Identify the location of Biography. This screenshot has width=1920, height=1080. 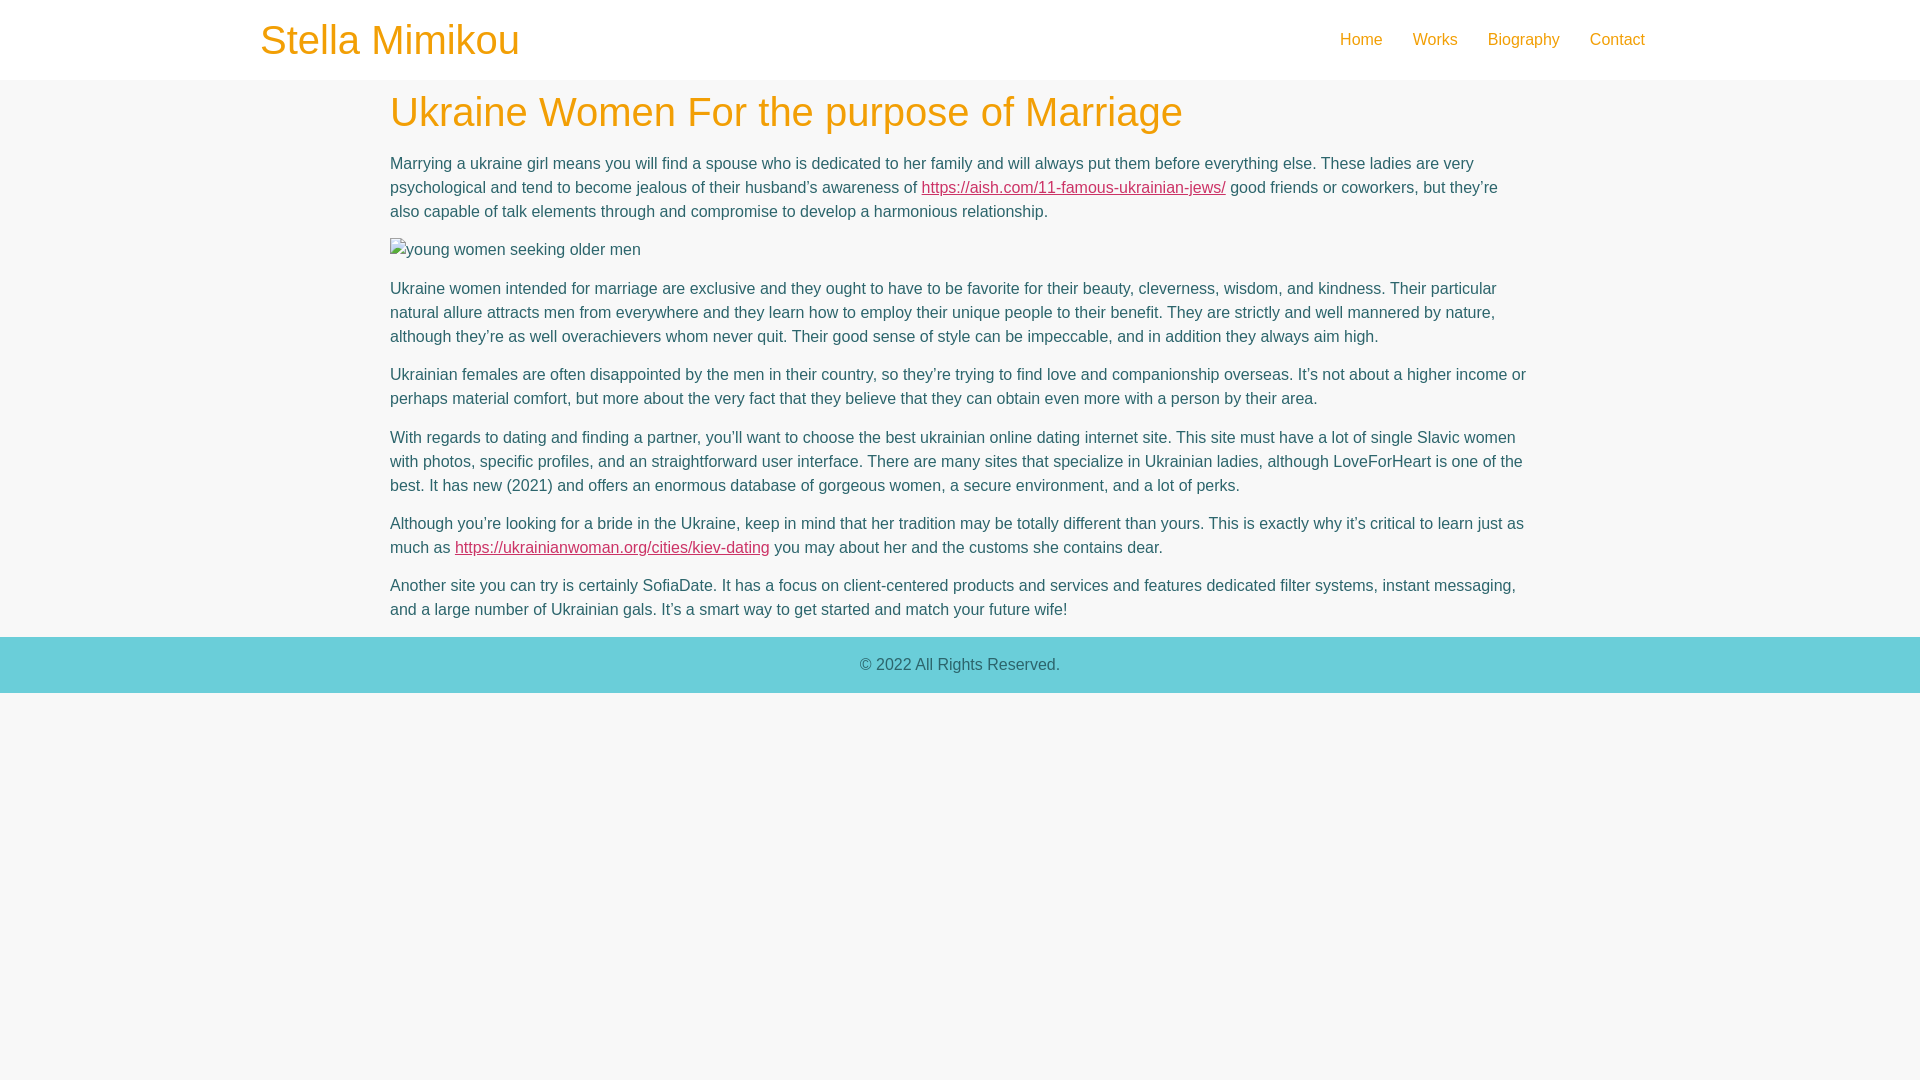
(1523, 40).